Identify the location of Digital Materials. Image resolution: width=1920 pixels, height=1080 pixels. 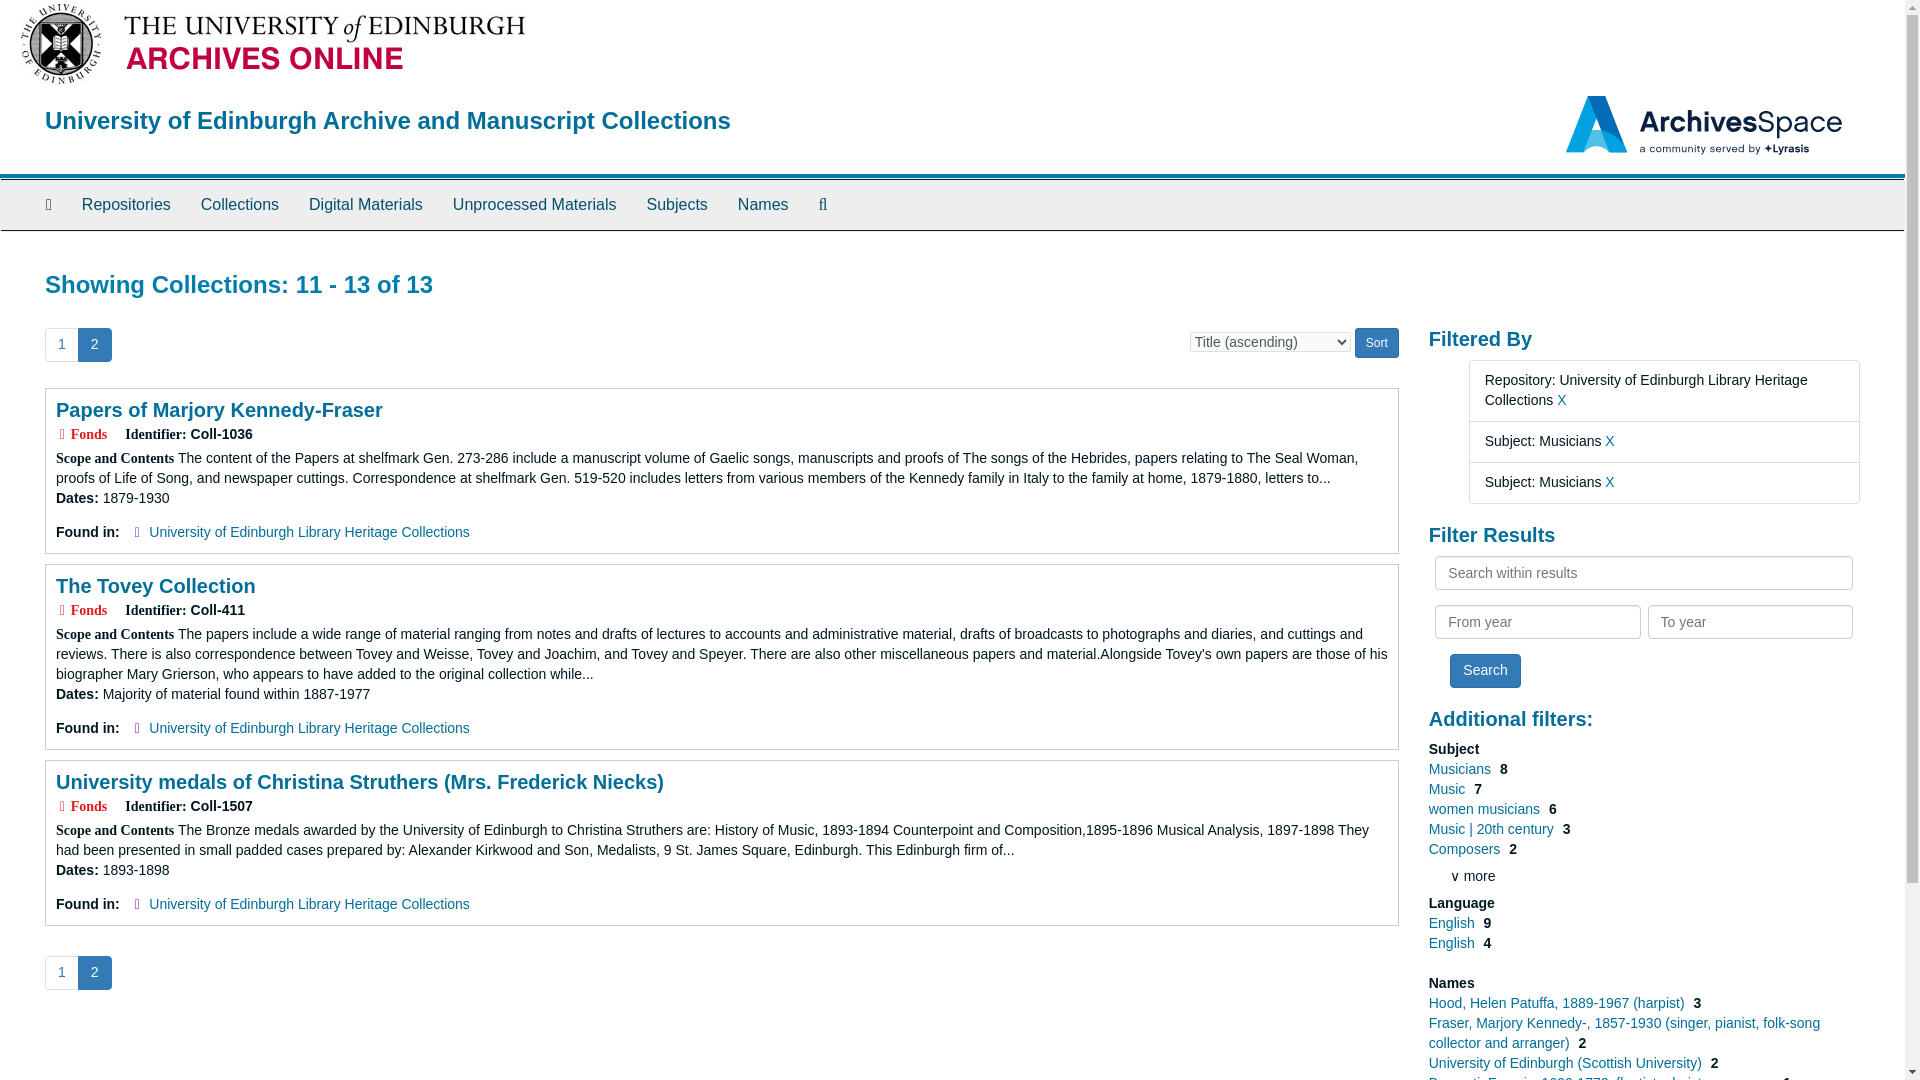
(365, 205).